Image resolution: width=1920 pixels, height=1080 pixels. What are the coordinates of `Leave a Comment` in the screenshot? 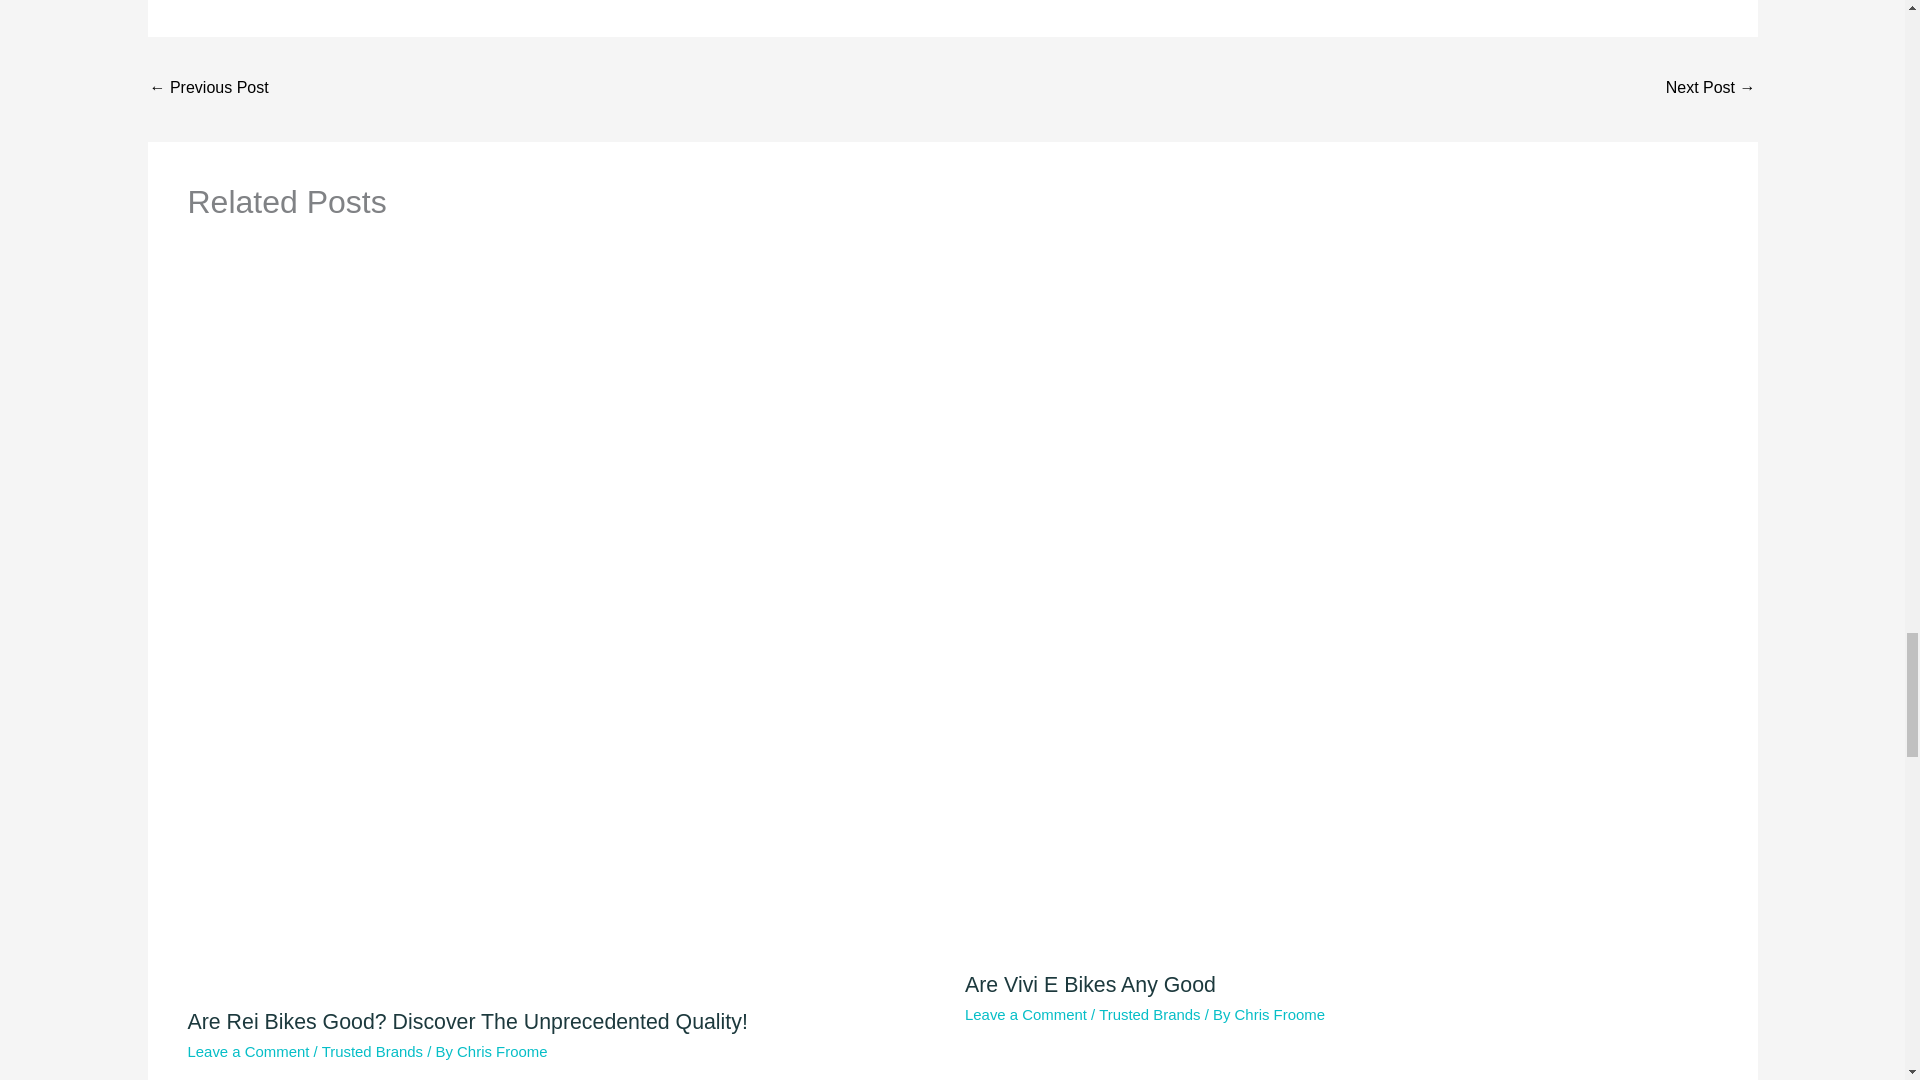 It's located at (248, 1051).